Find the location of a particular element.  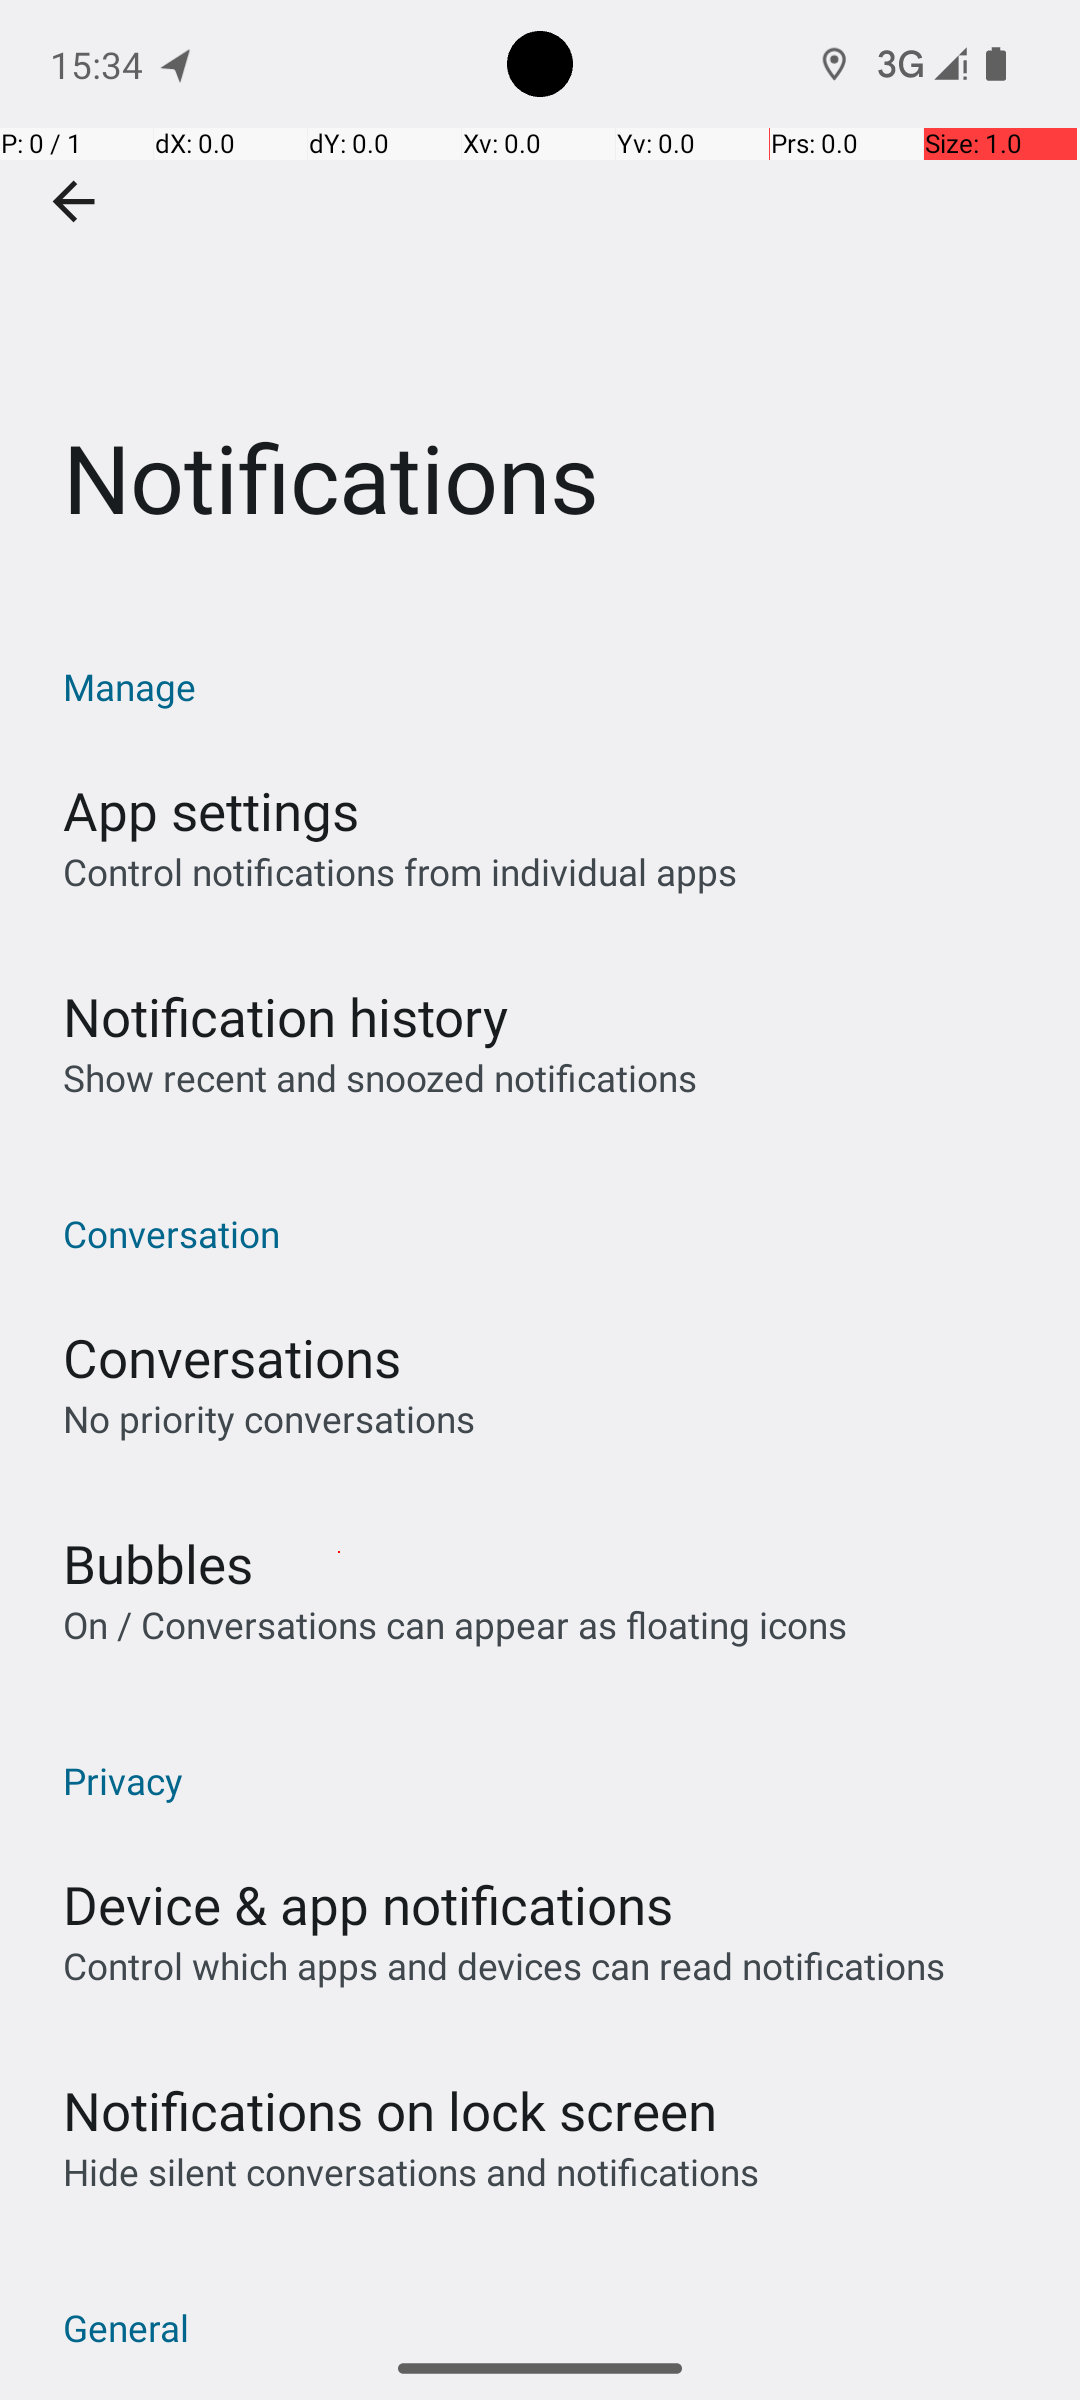

Show recent and snoozed notifications is located at coordinates (380, 1078).